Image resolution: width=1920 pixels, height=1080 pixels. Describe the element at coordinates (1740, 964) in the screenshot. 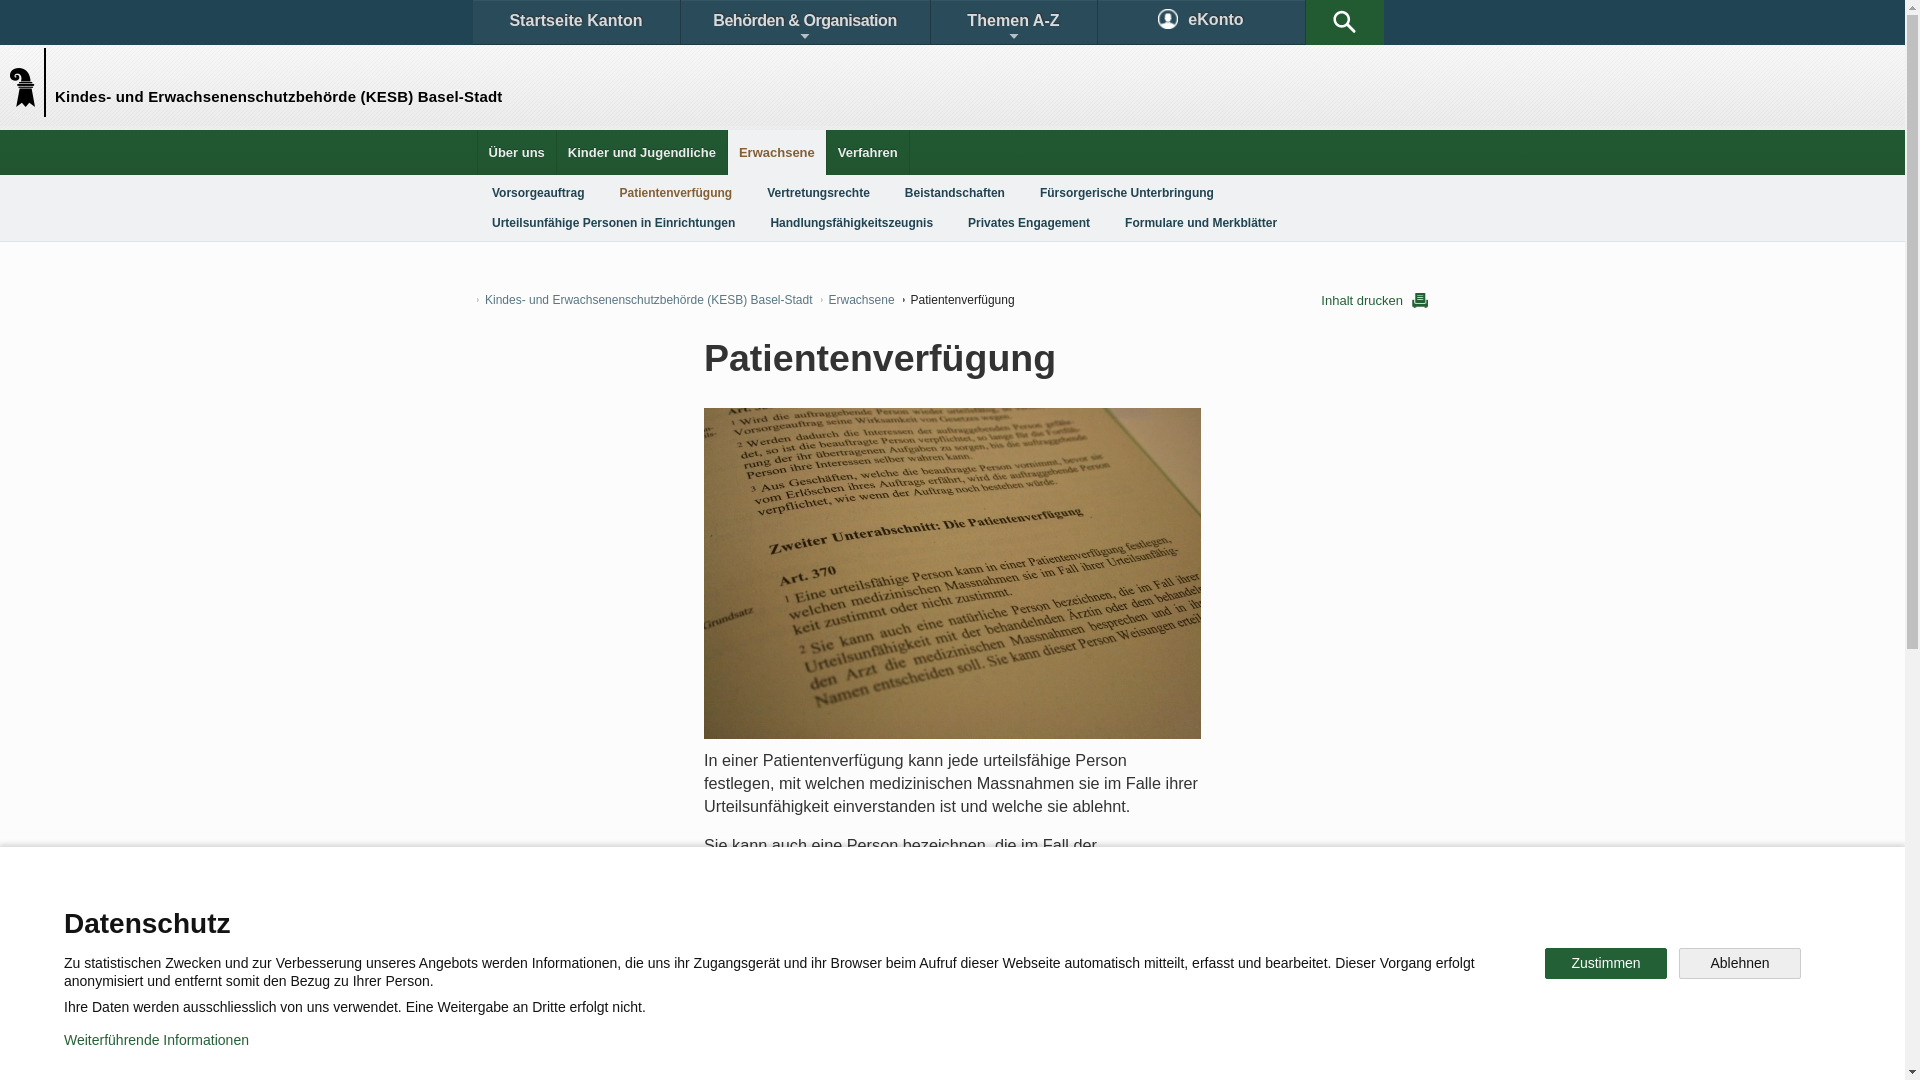

I see `Ablehnen` at that location.